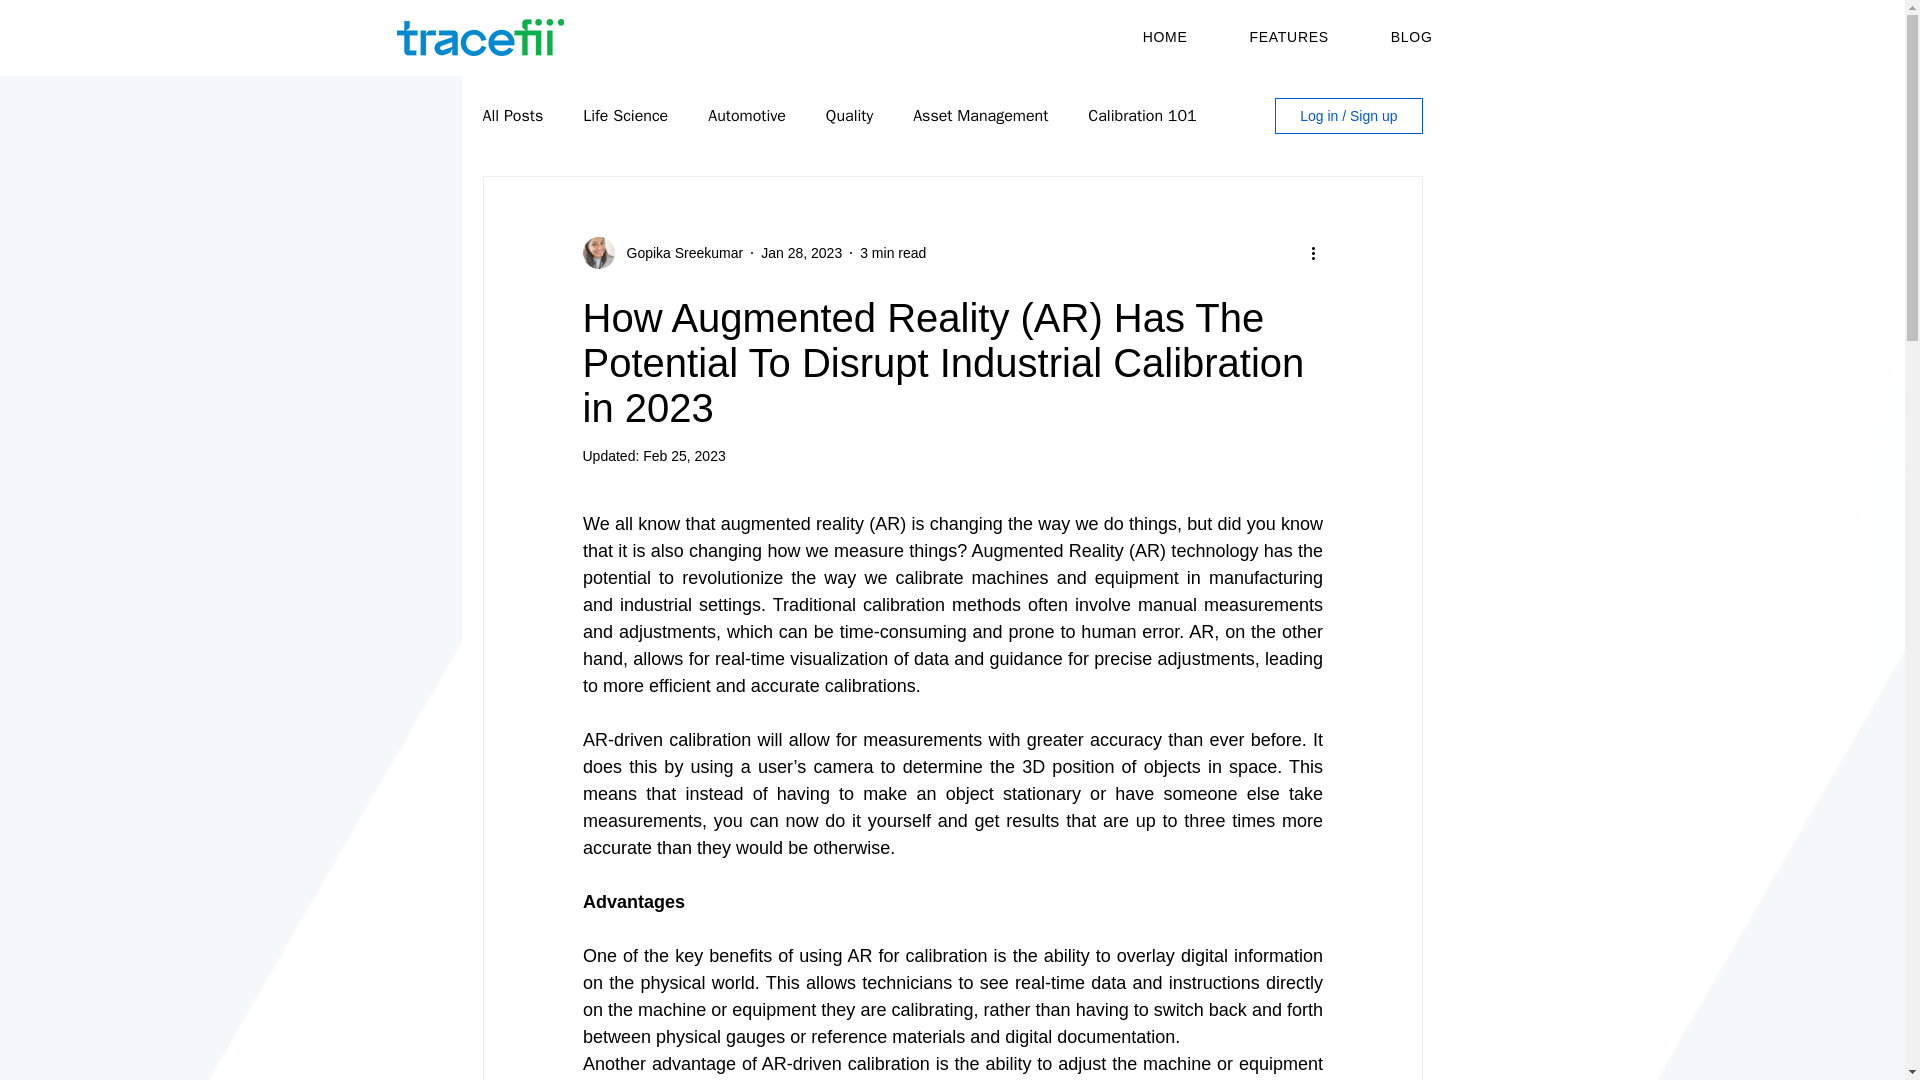 The width and height of the screenshot is (1920, 1080). What do you see at coordinates (1289, 37) in the screenshot?
I see `FEATURES` at bounding box center [1289, 37].